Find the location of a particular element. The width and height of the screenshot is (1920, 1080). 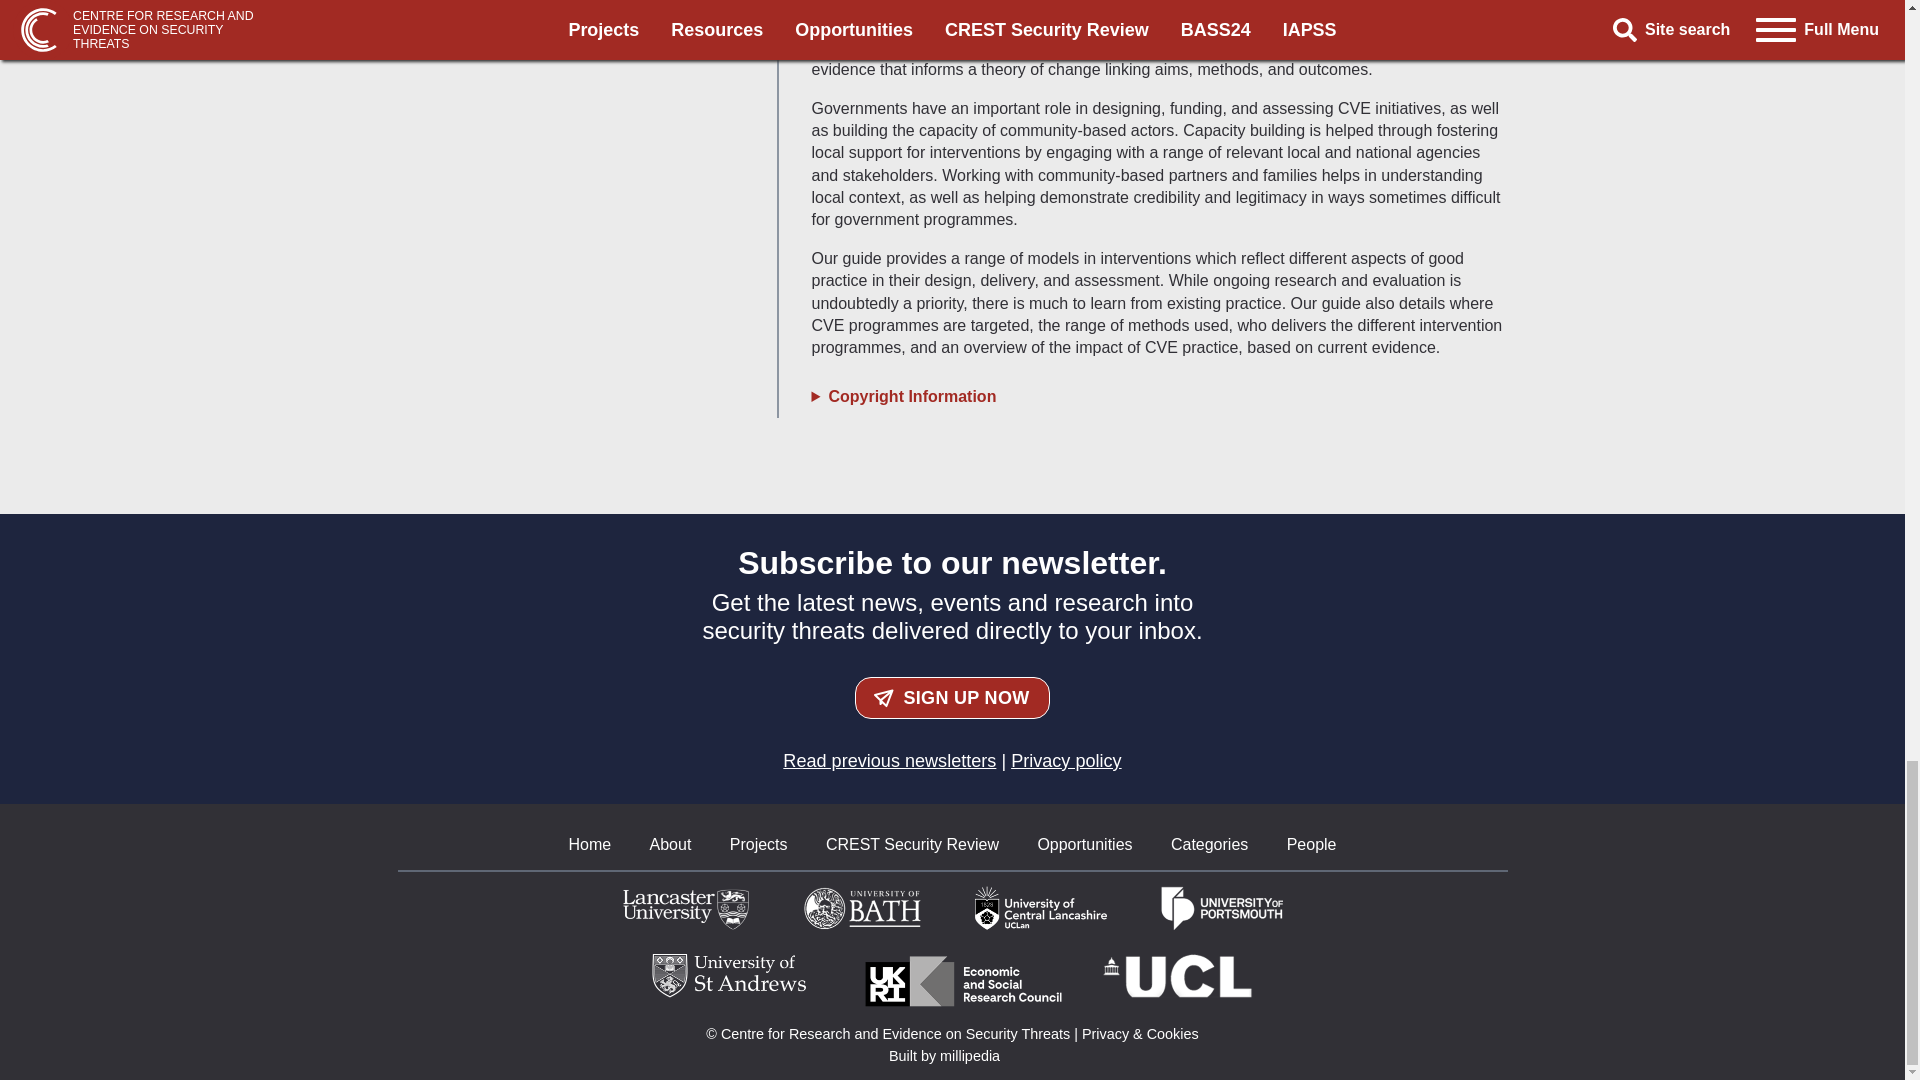

Read previous newsletters is located at coordinates (890, 760).